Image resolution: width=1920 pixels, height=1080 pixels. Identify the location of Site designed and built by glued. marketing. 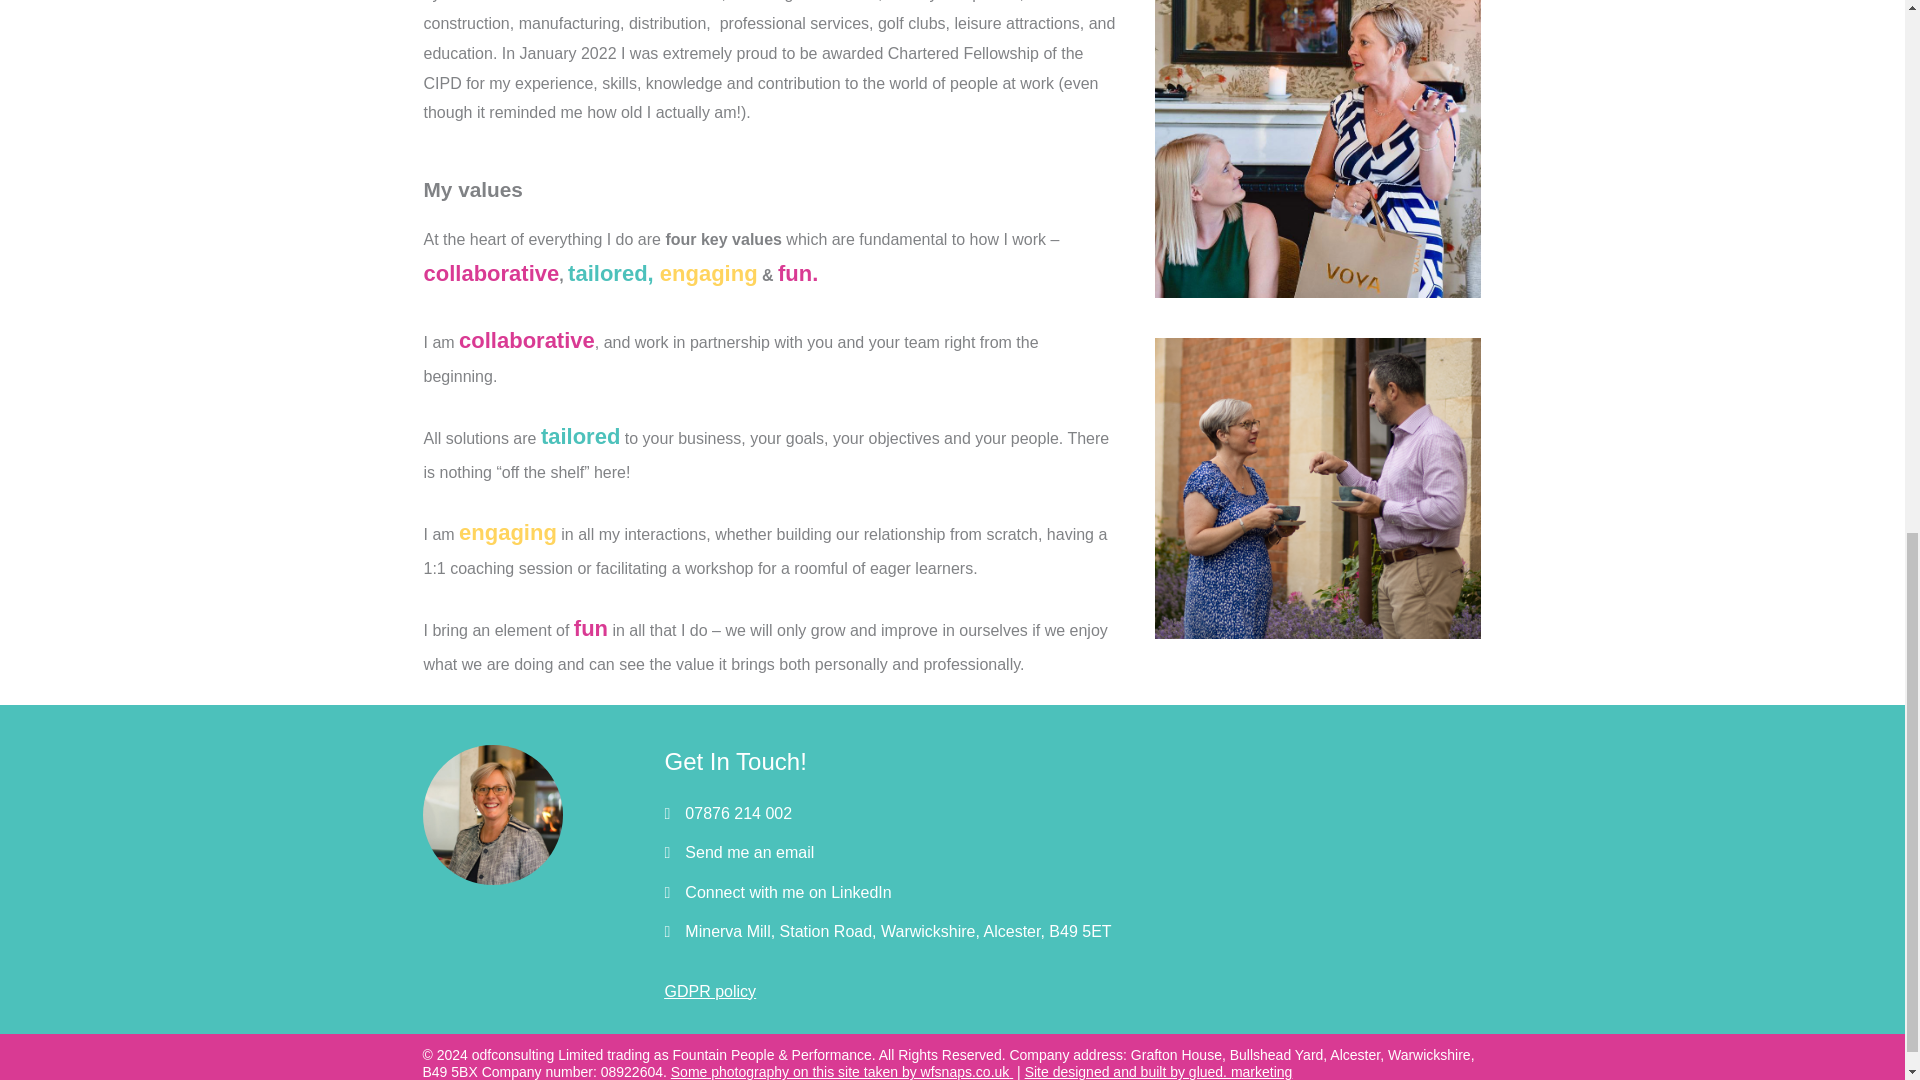
(1158, 1072).